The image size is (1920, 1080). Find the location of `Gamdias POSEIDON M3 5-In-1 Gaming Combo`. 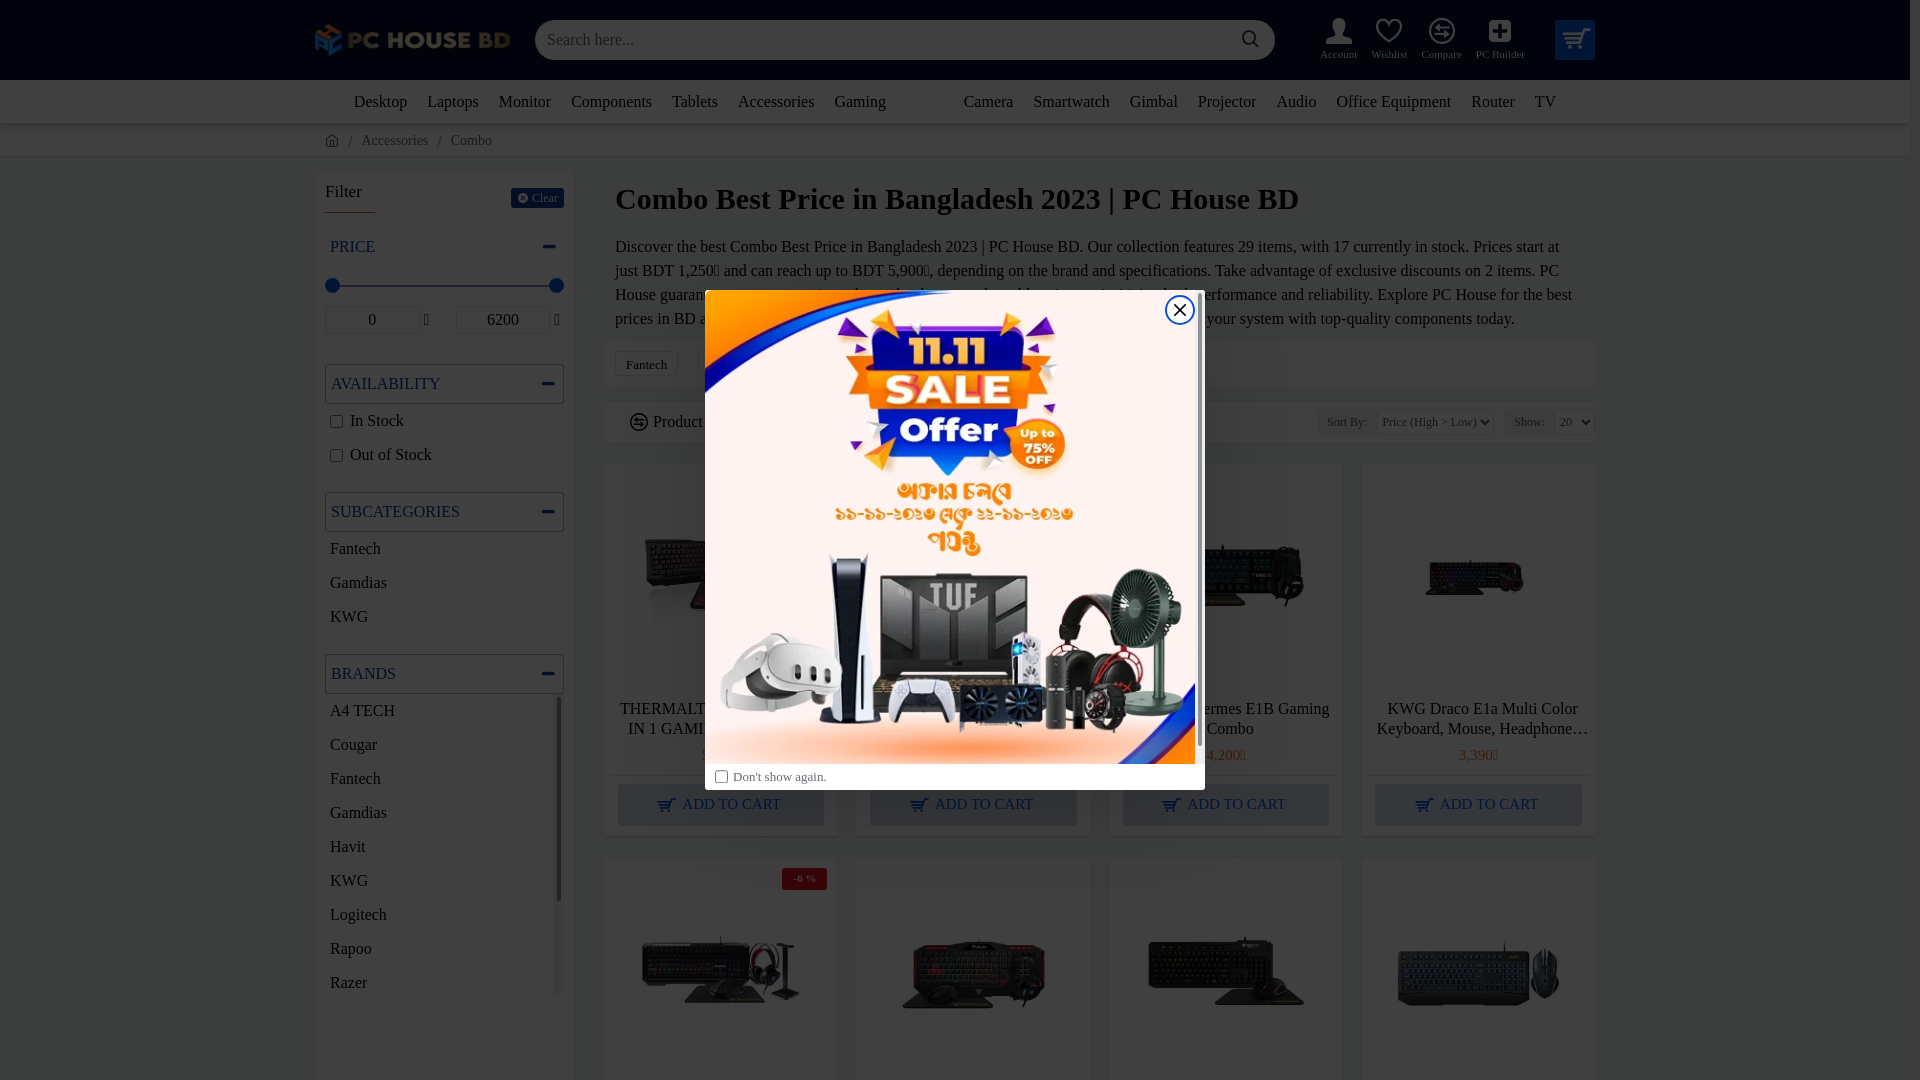

Gamdias POSEIDON M3 5-In-1 Gaming Combo is located at coordinates (721, 974).